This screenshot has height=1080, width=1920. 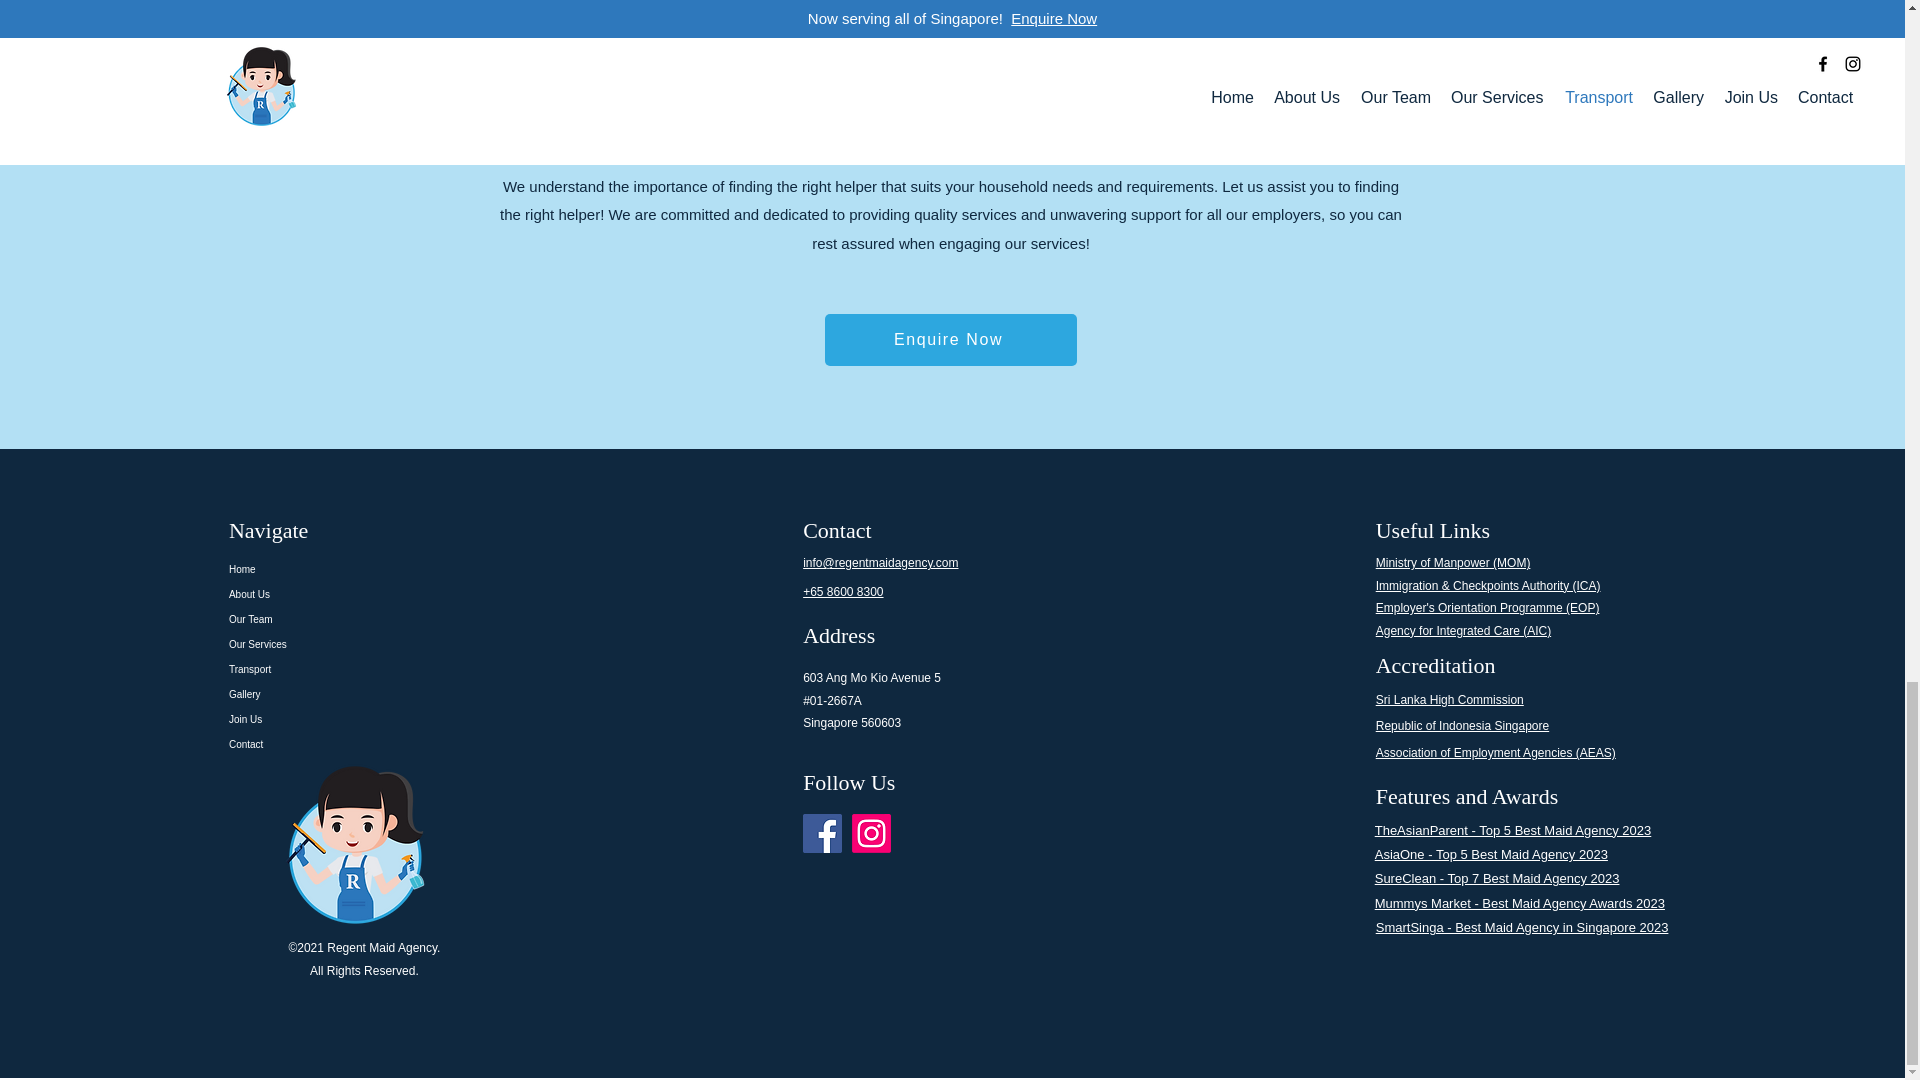 I want to click on Enquire Now, so click(x=949, y=340).